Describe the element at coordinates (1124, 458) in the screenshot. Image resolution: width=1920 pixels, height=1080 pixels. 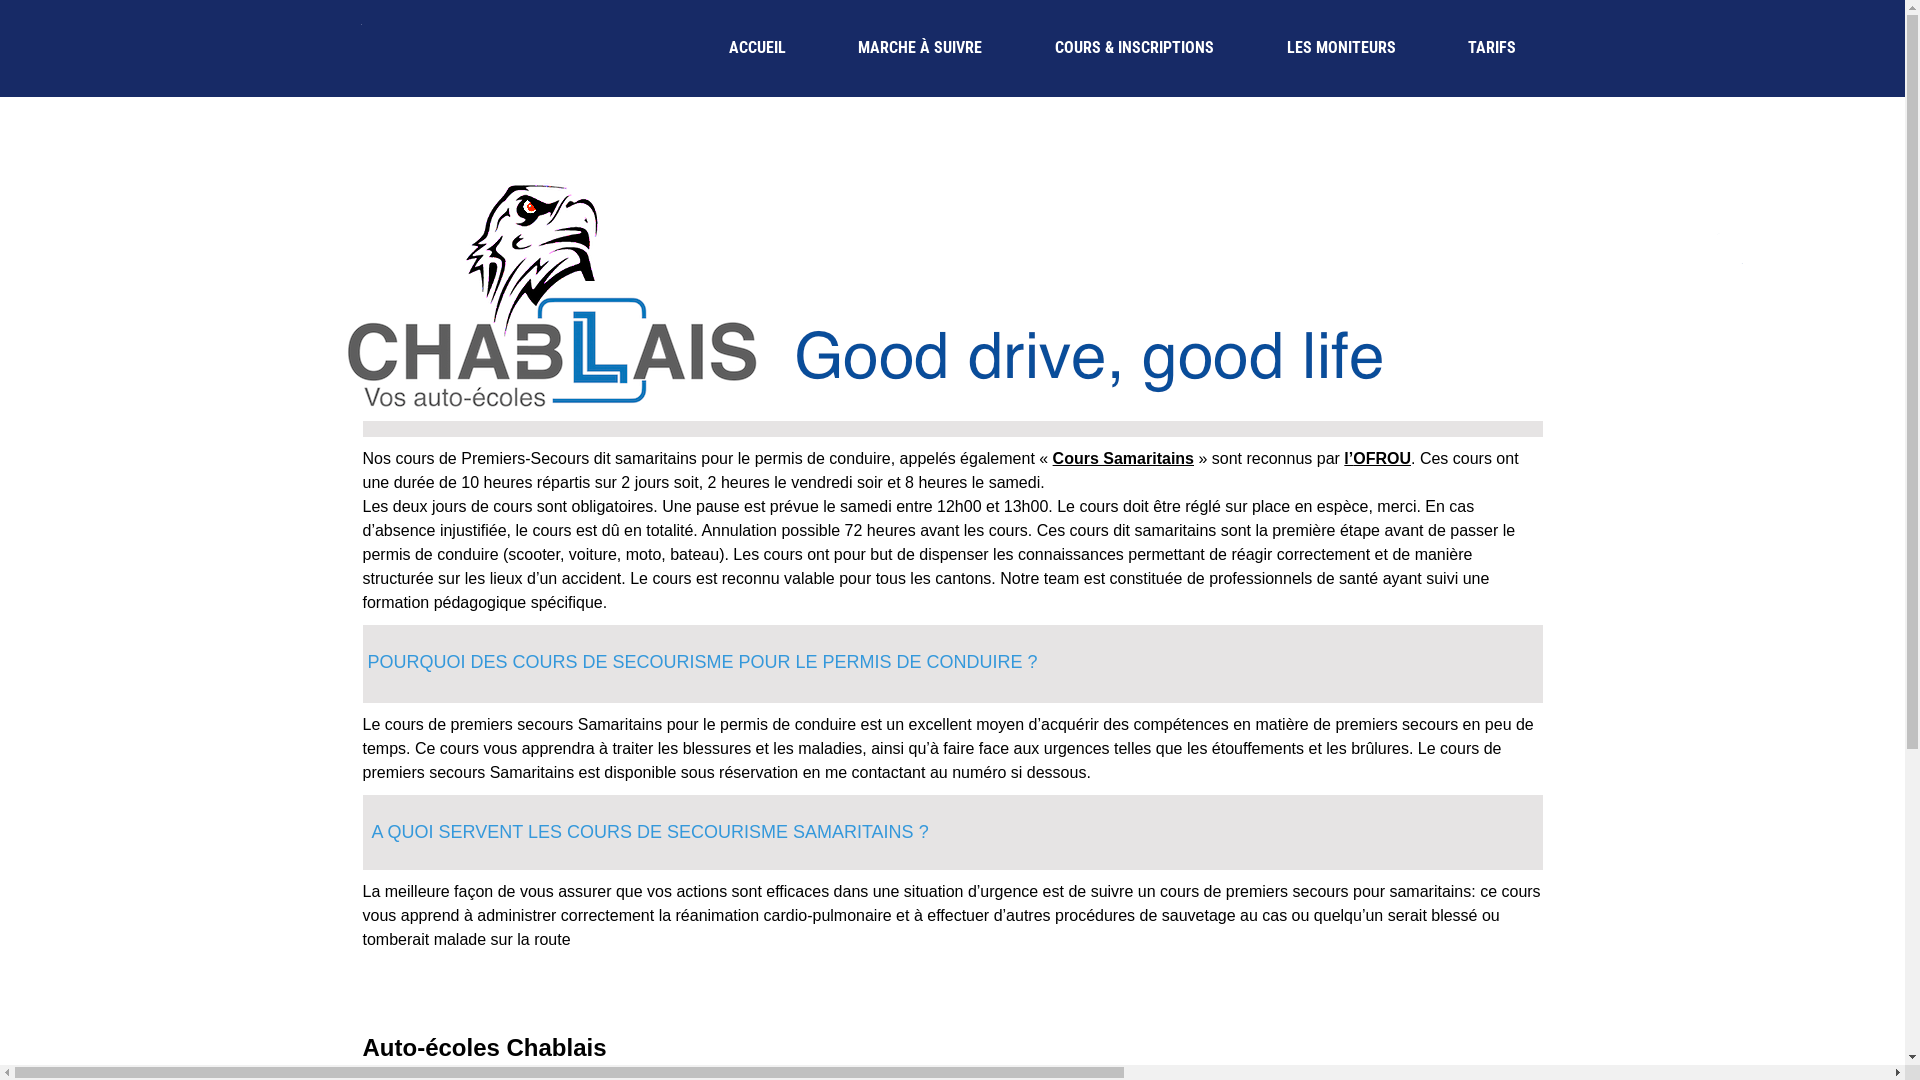
I see `Cours Samaritains` at that location.